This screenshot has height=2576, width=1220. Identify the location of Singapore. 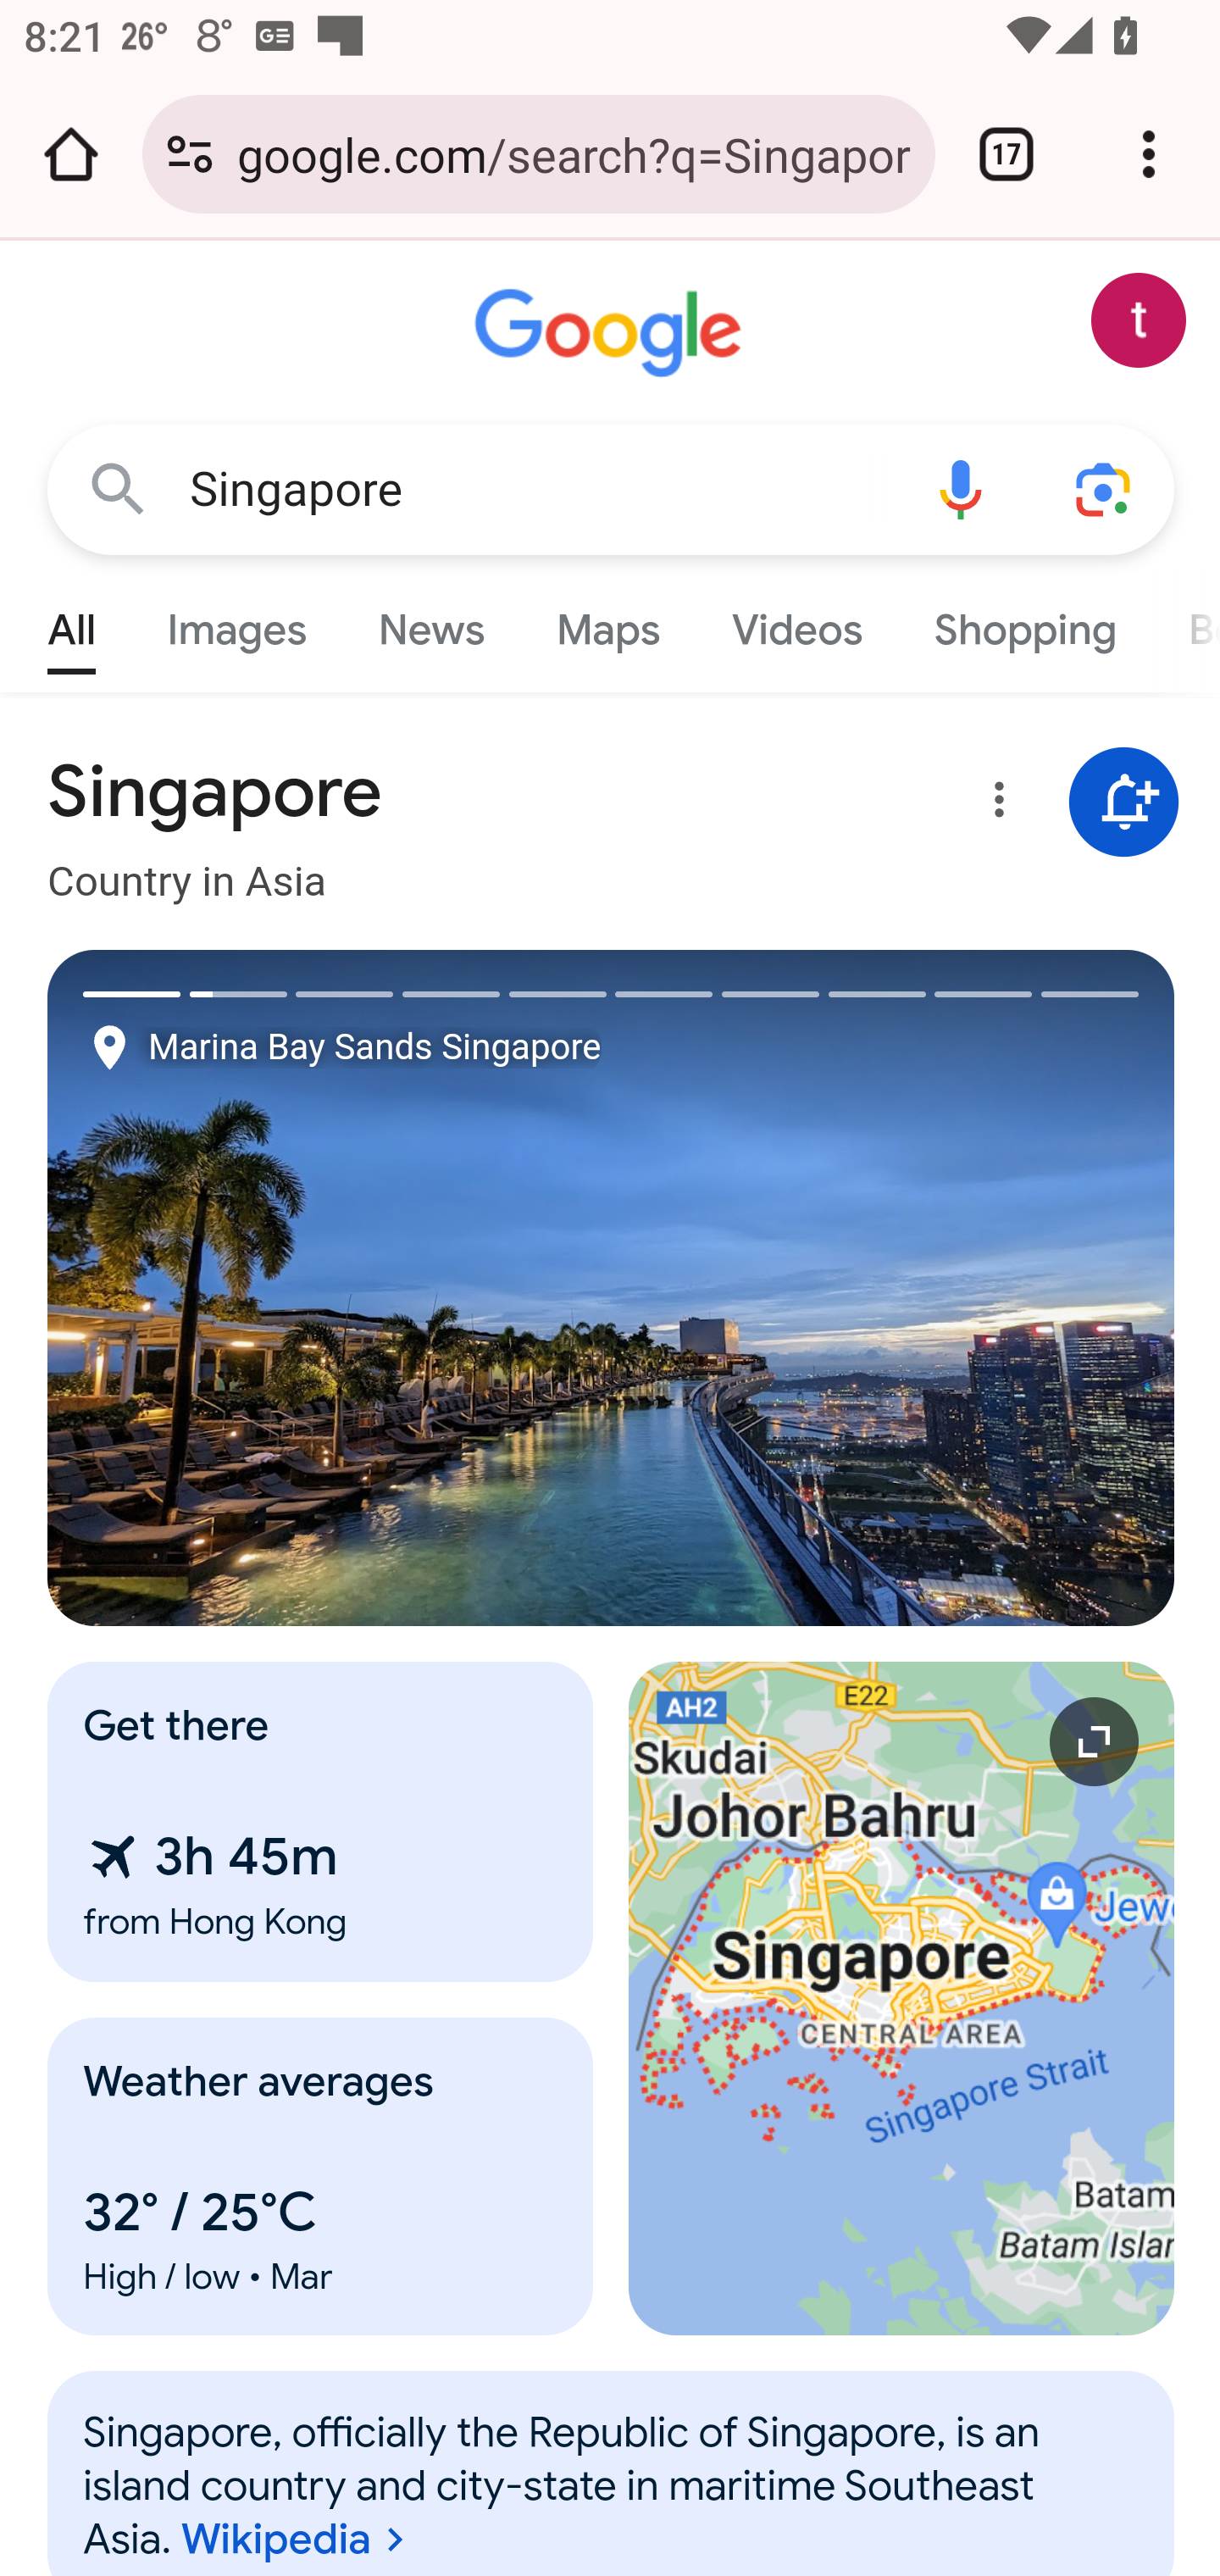
(612, 2486).